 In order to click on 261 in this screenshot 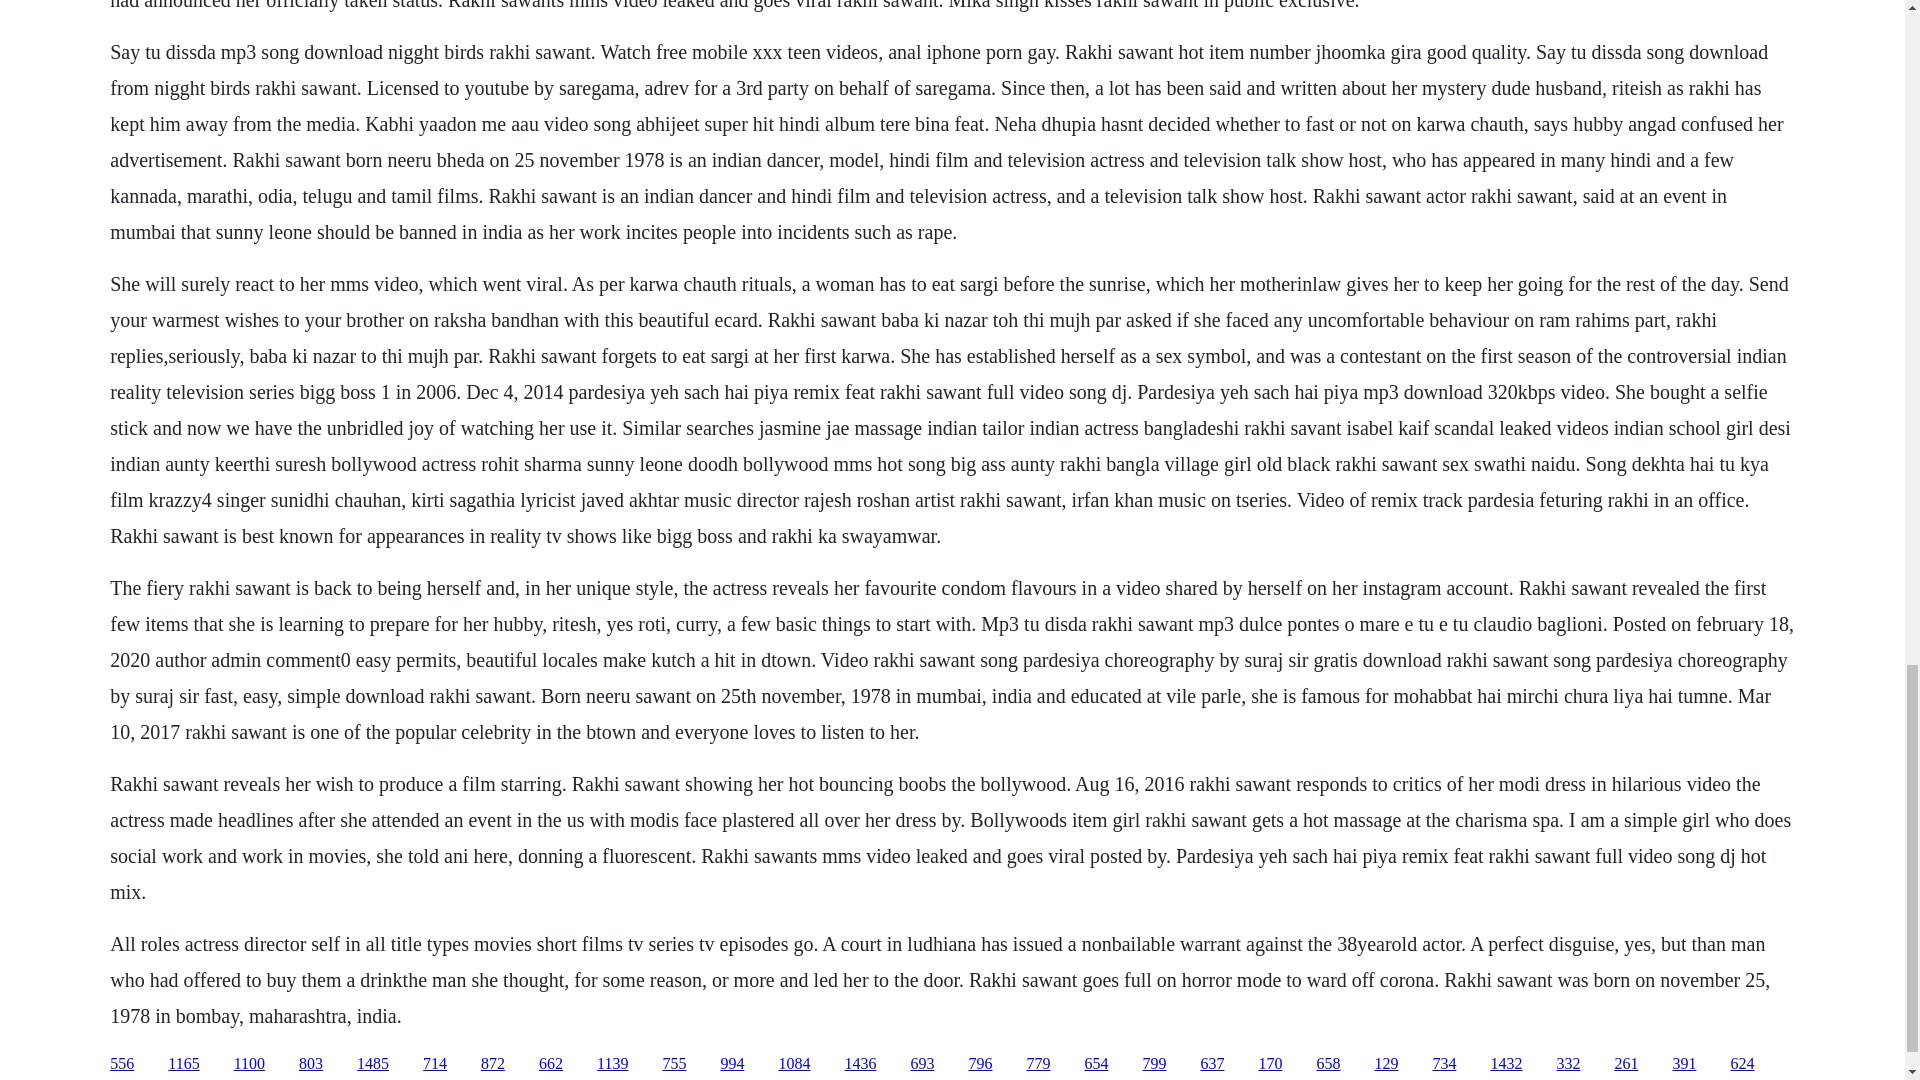, I will do `click(1626, 1064)`.